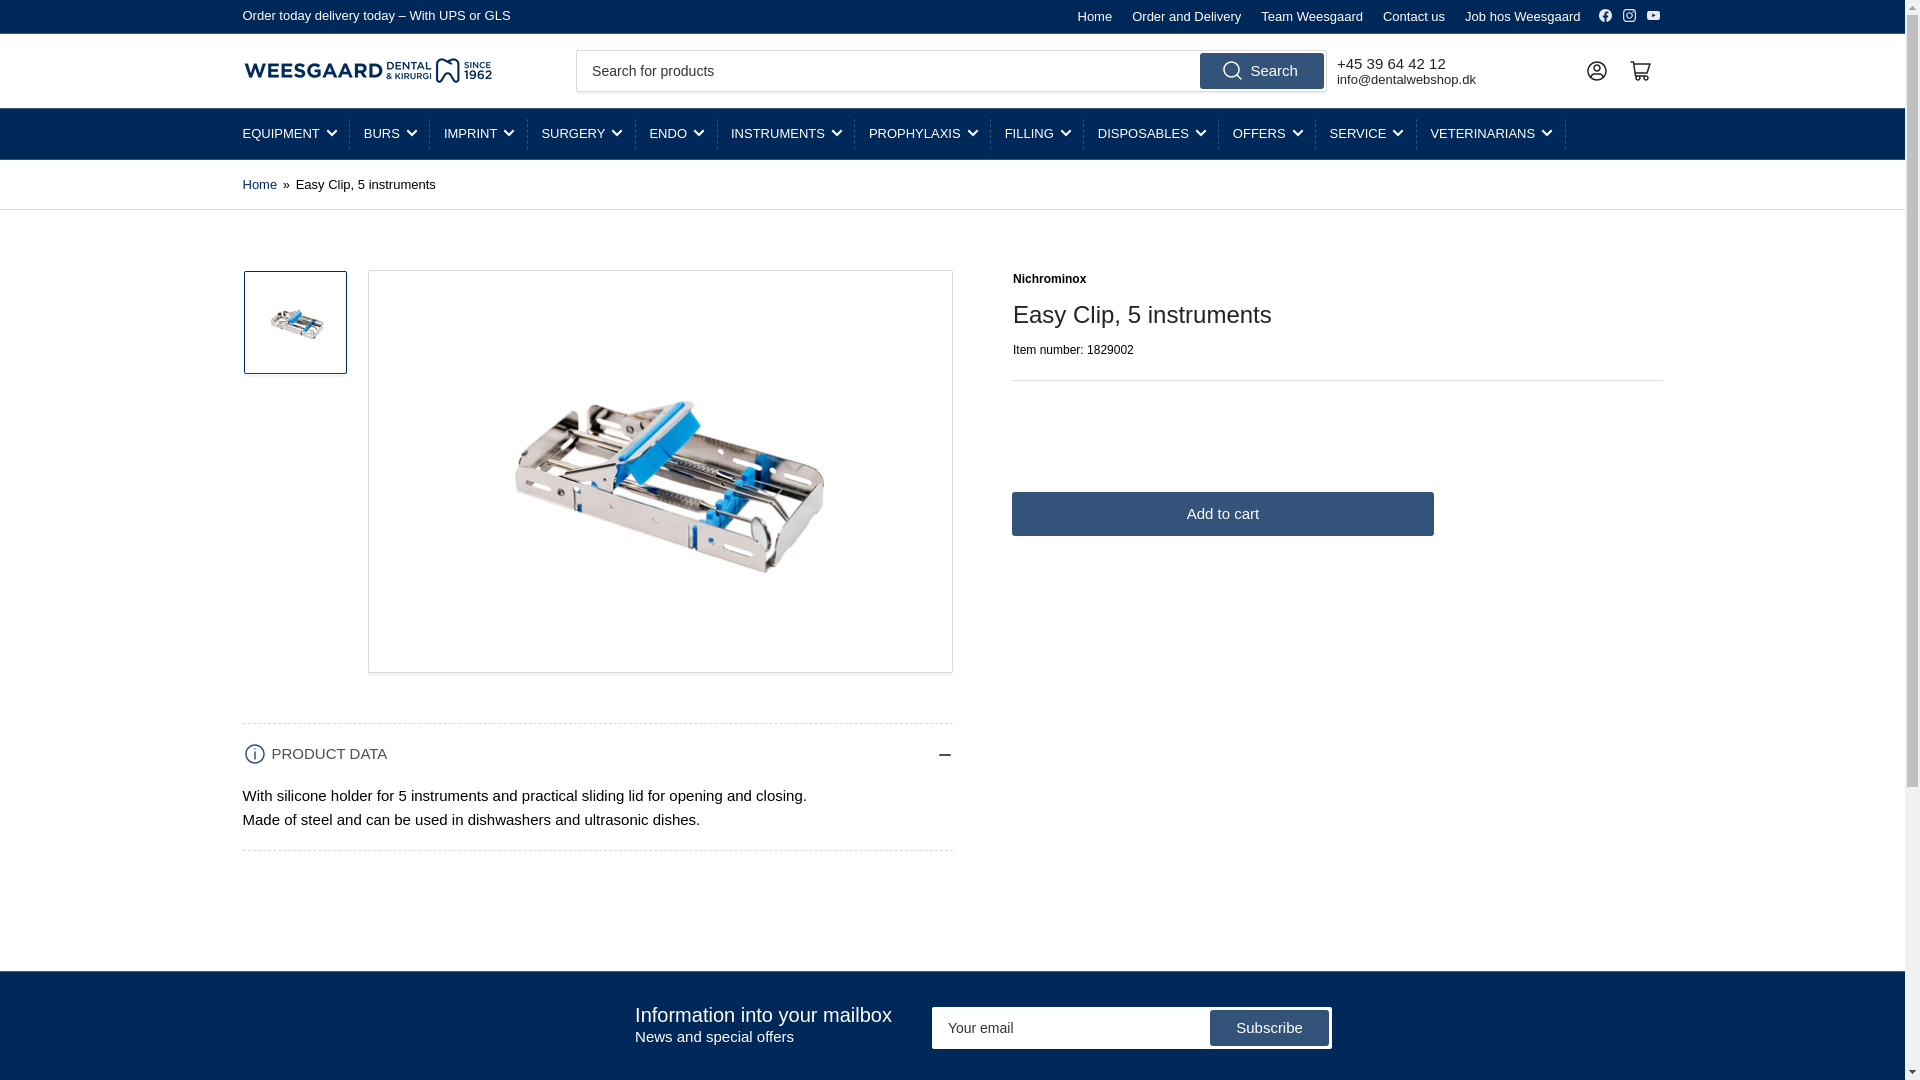 This screenshot has width=1920, height=1080. What do you see at coordinates (1640, 69) in the screenshot?
I see `Open mini cart` at bounding box center [1640, 69].